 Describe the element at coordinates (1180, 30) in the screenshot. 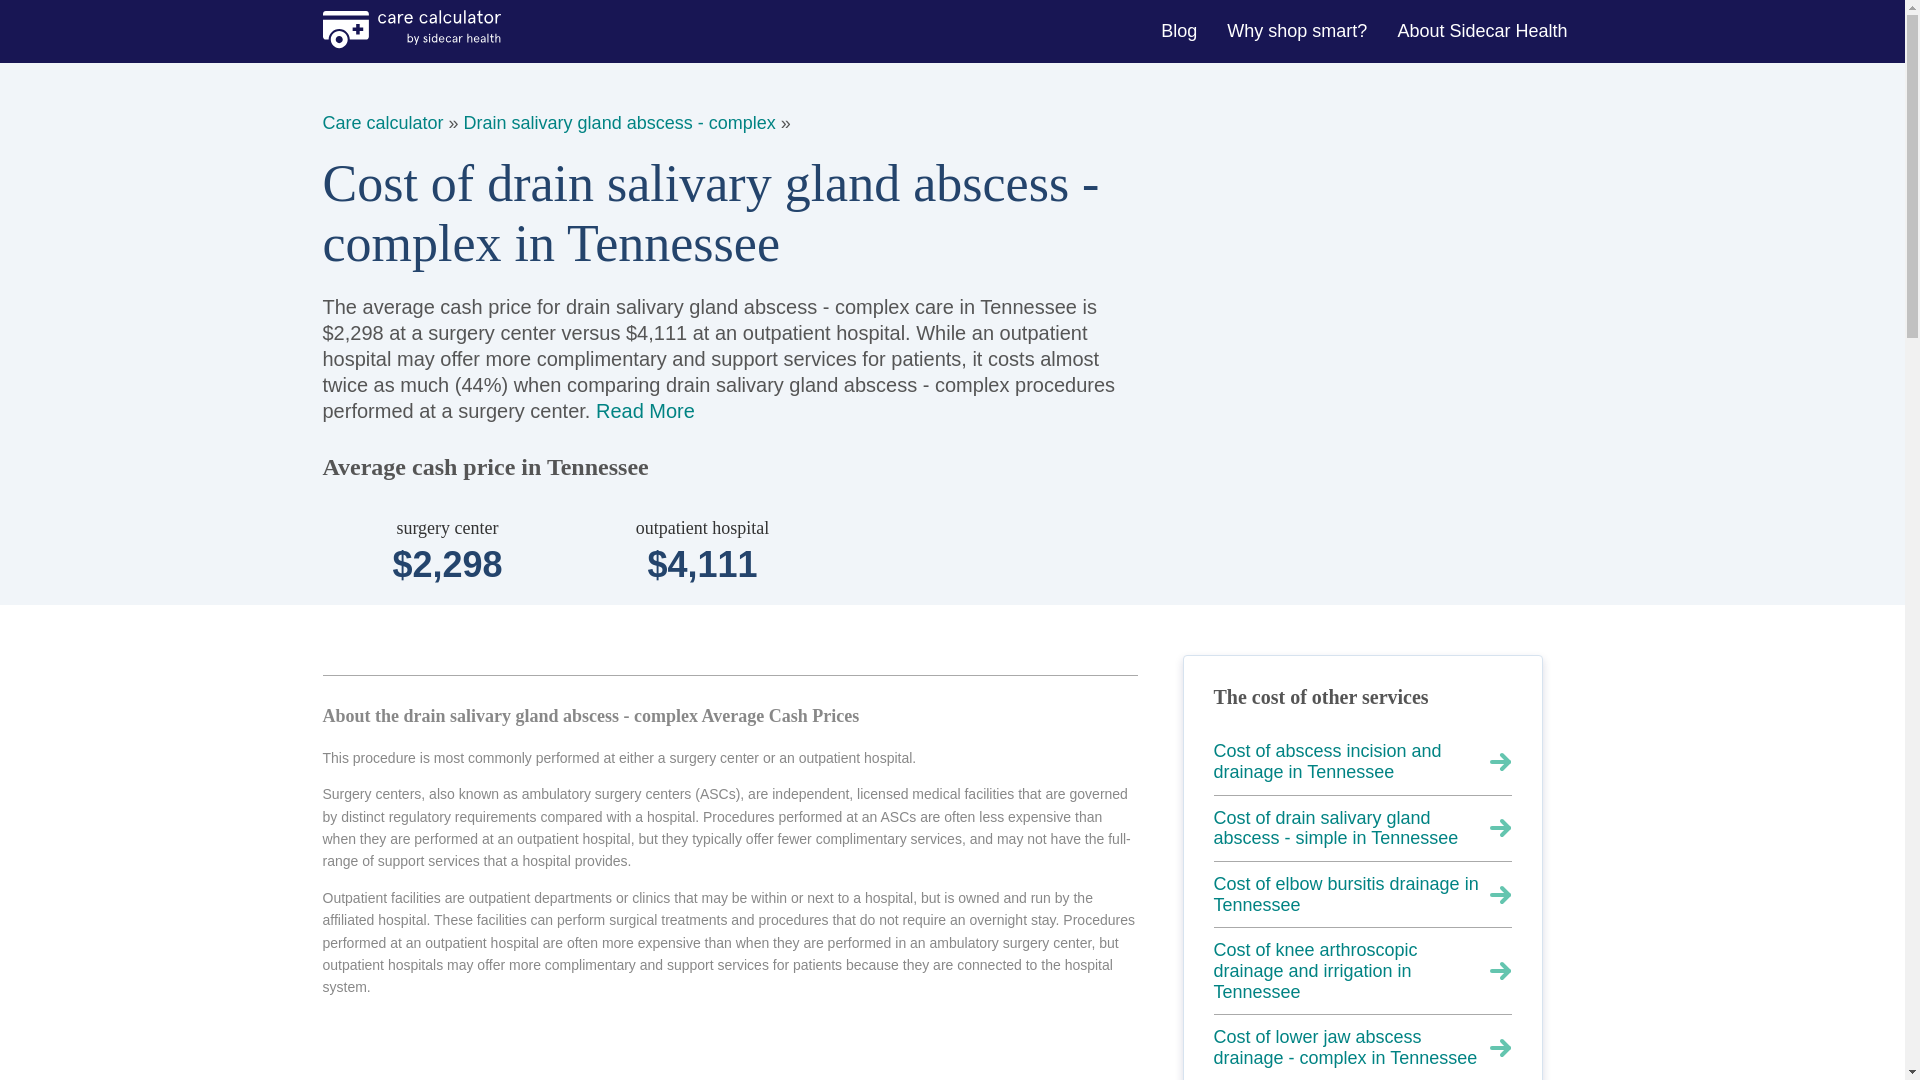

I see `Blog` at that location.